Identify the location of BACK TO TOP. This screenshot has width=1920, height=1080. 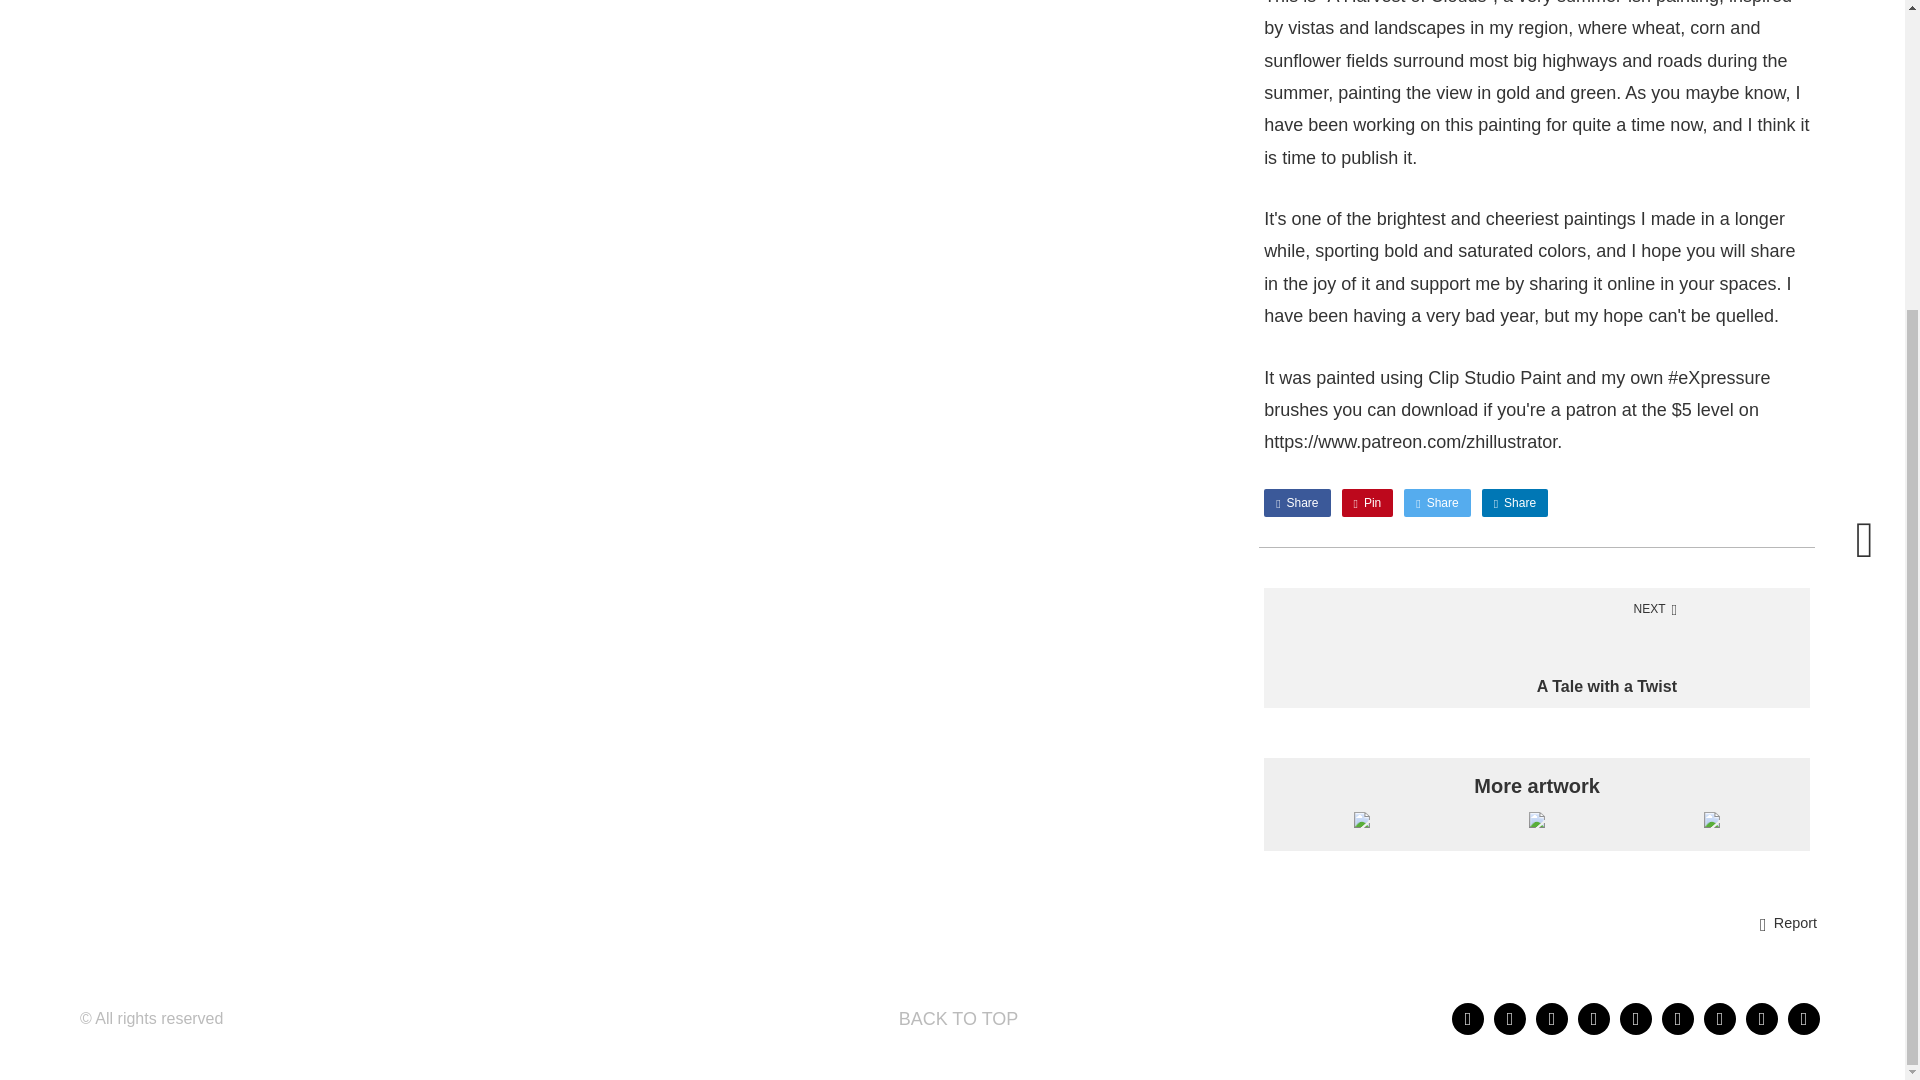
(953, 1018).